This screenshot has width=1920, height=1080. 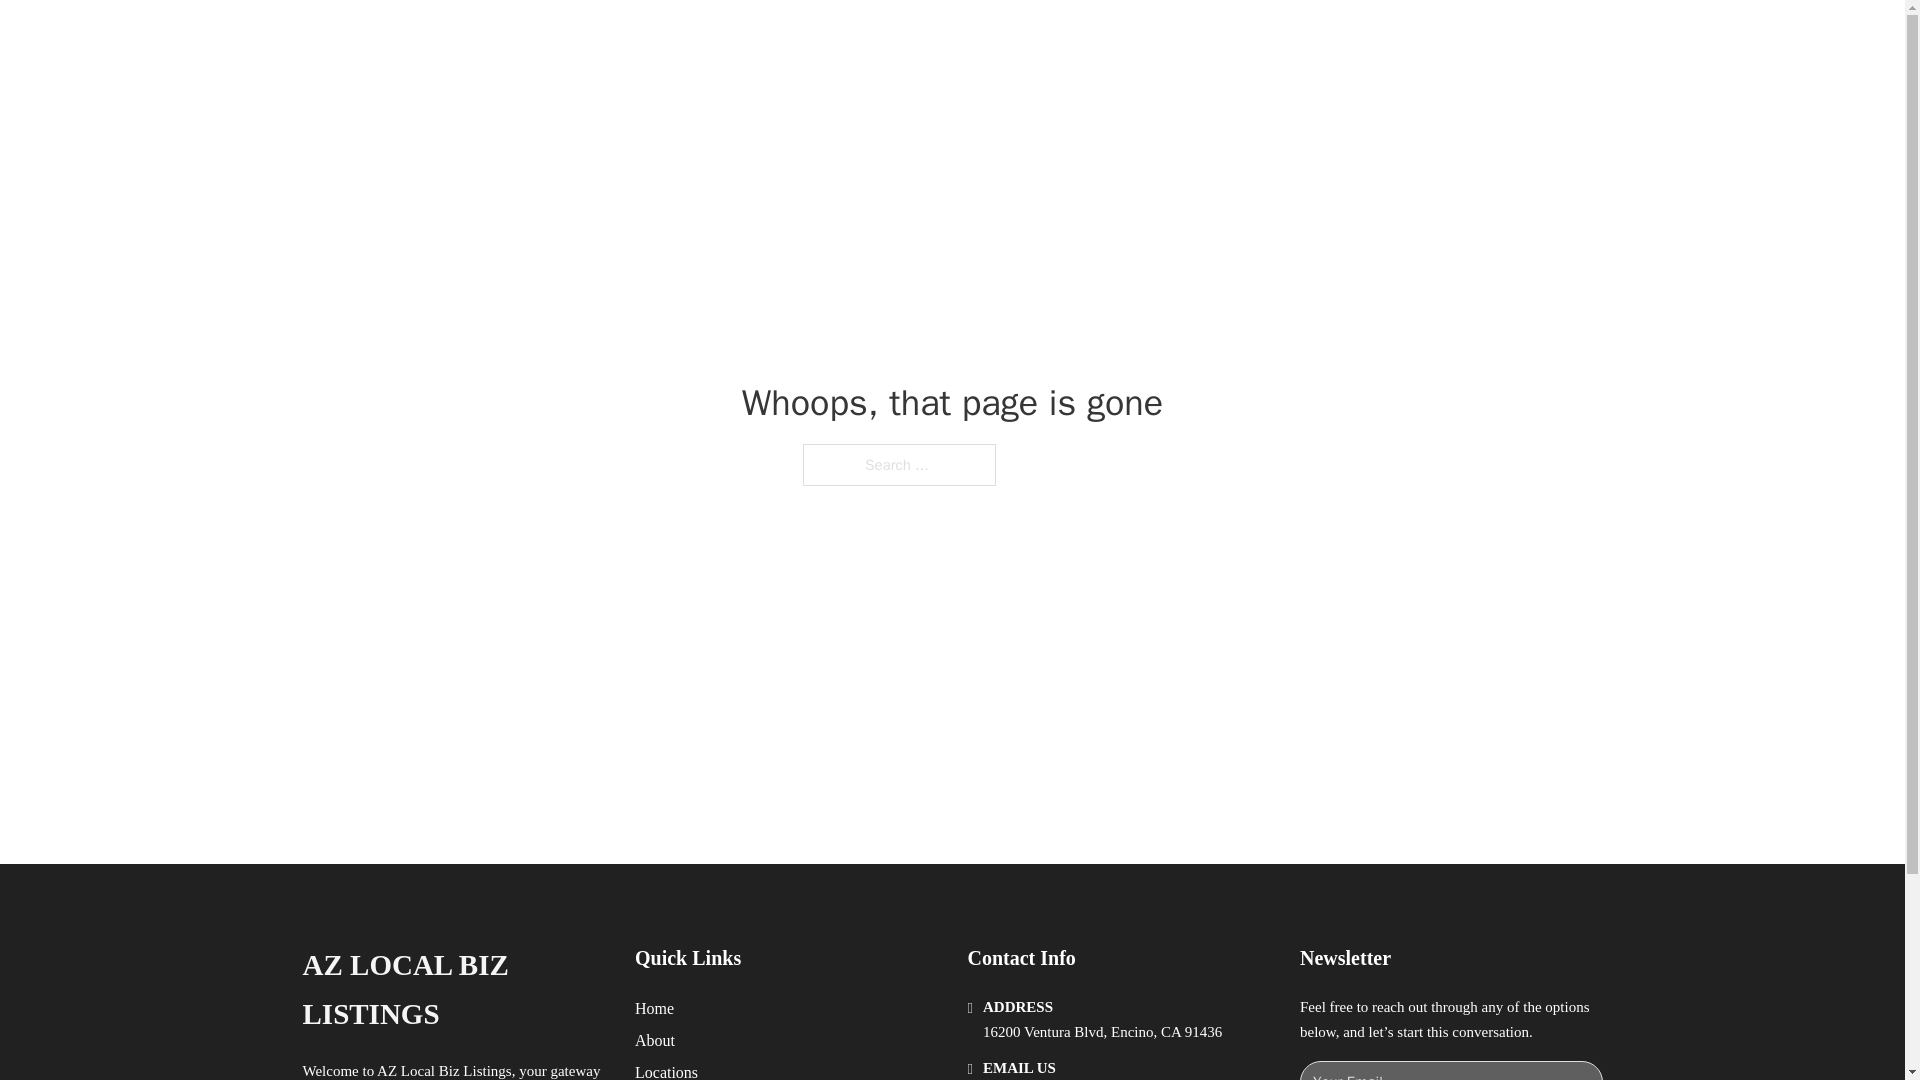 What do you see at coordinates (655, 1040) in the screenshot?
I see `About` at bounding box center [655, 1040].